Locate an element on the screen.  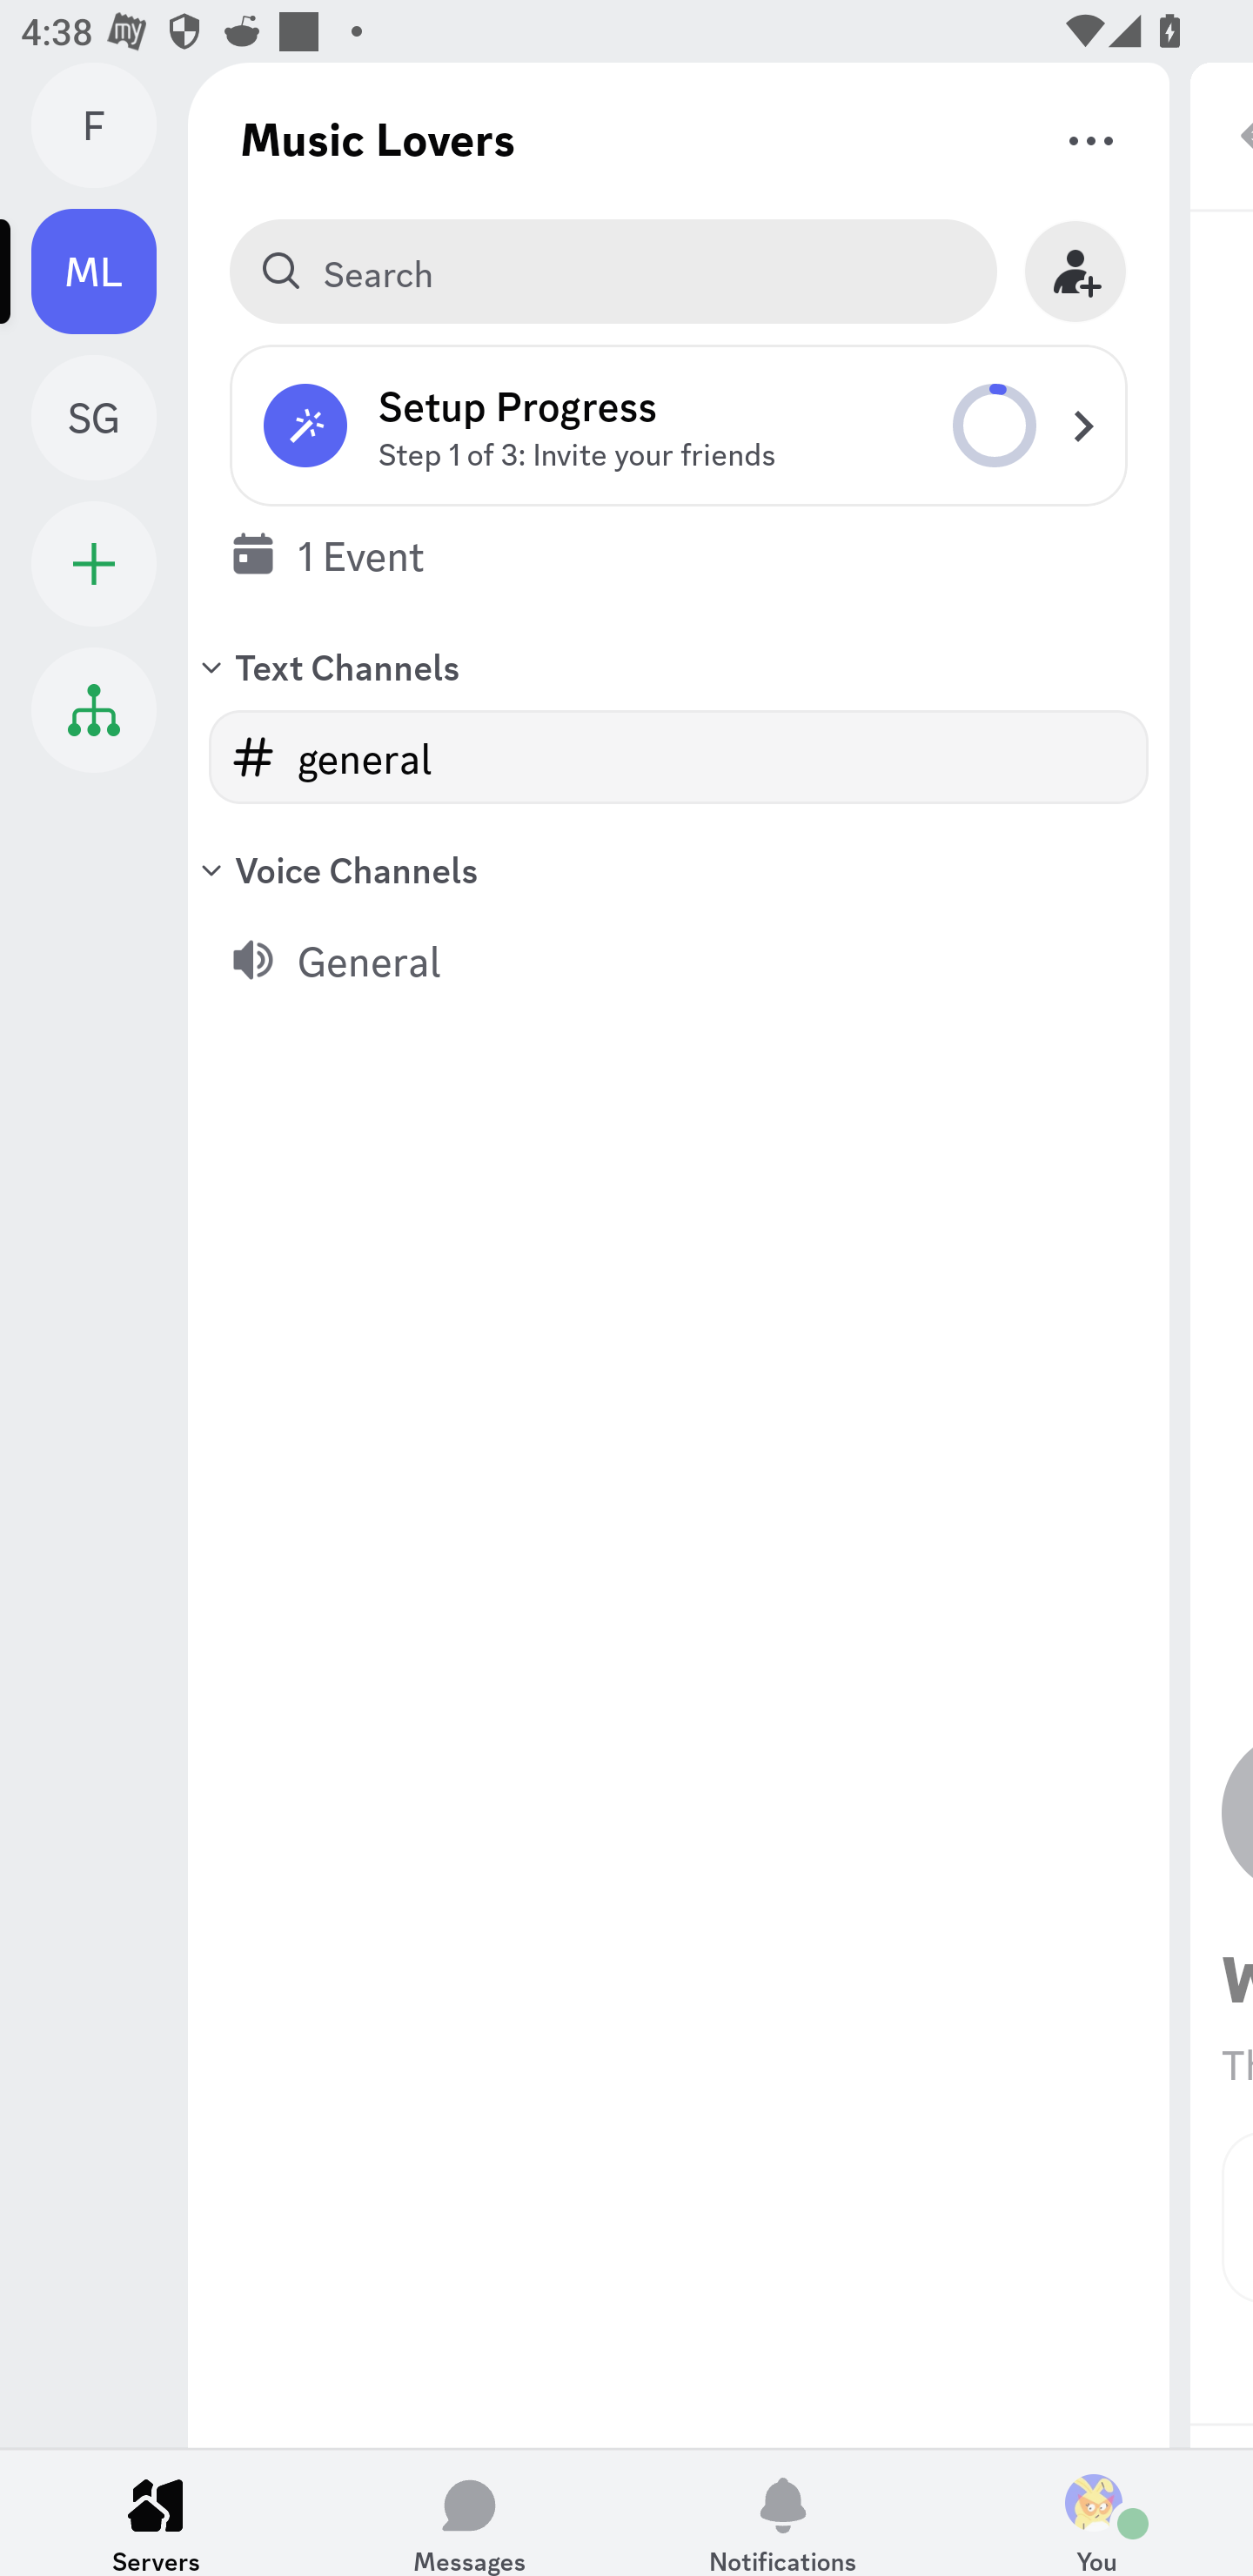
Text Channels is located at coordinates (679, 666).